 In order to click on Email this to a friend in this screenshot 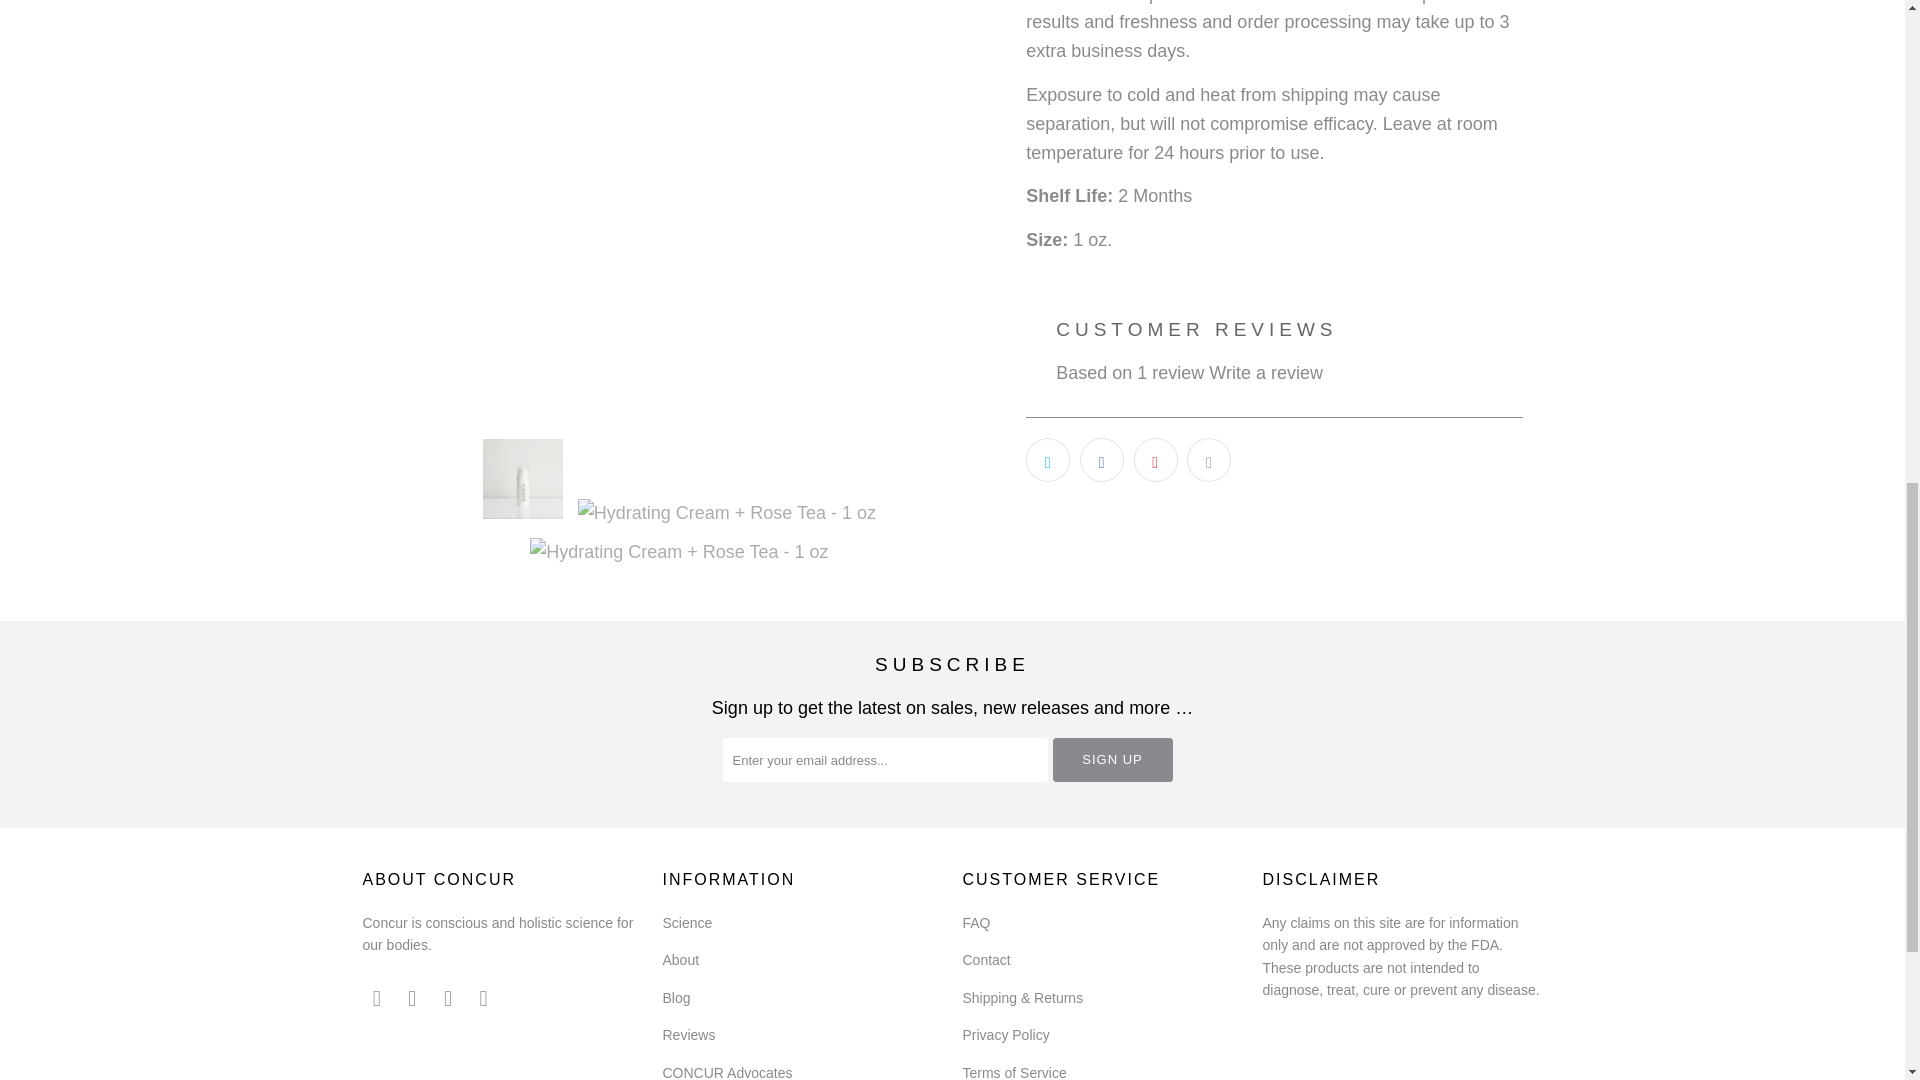, I will do `click(1208, 460)`.